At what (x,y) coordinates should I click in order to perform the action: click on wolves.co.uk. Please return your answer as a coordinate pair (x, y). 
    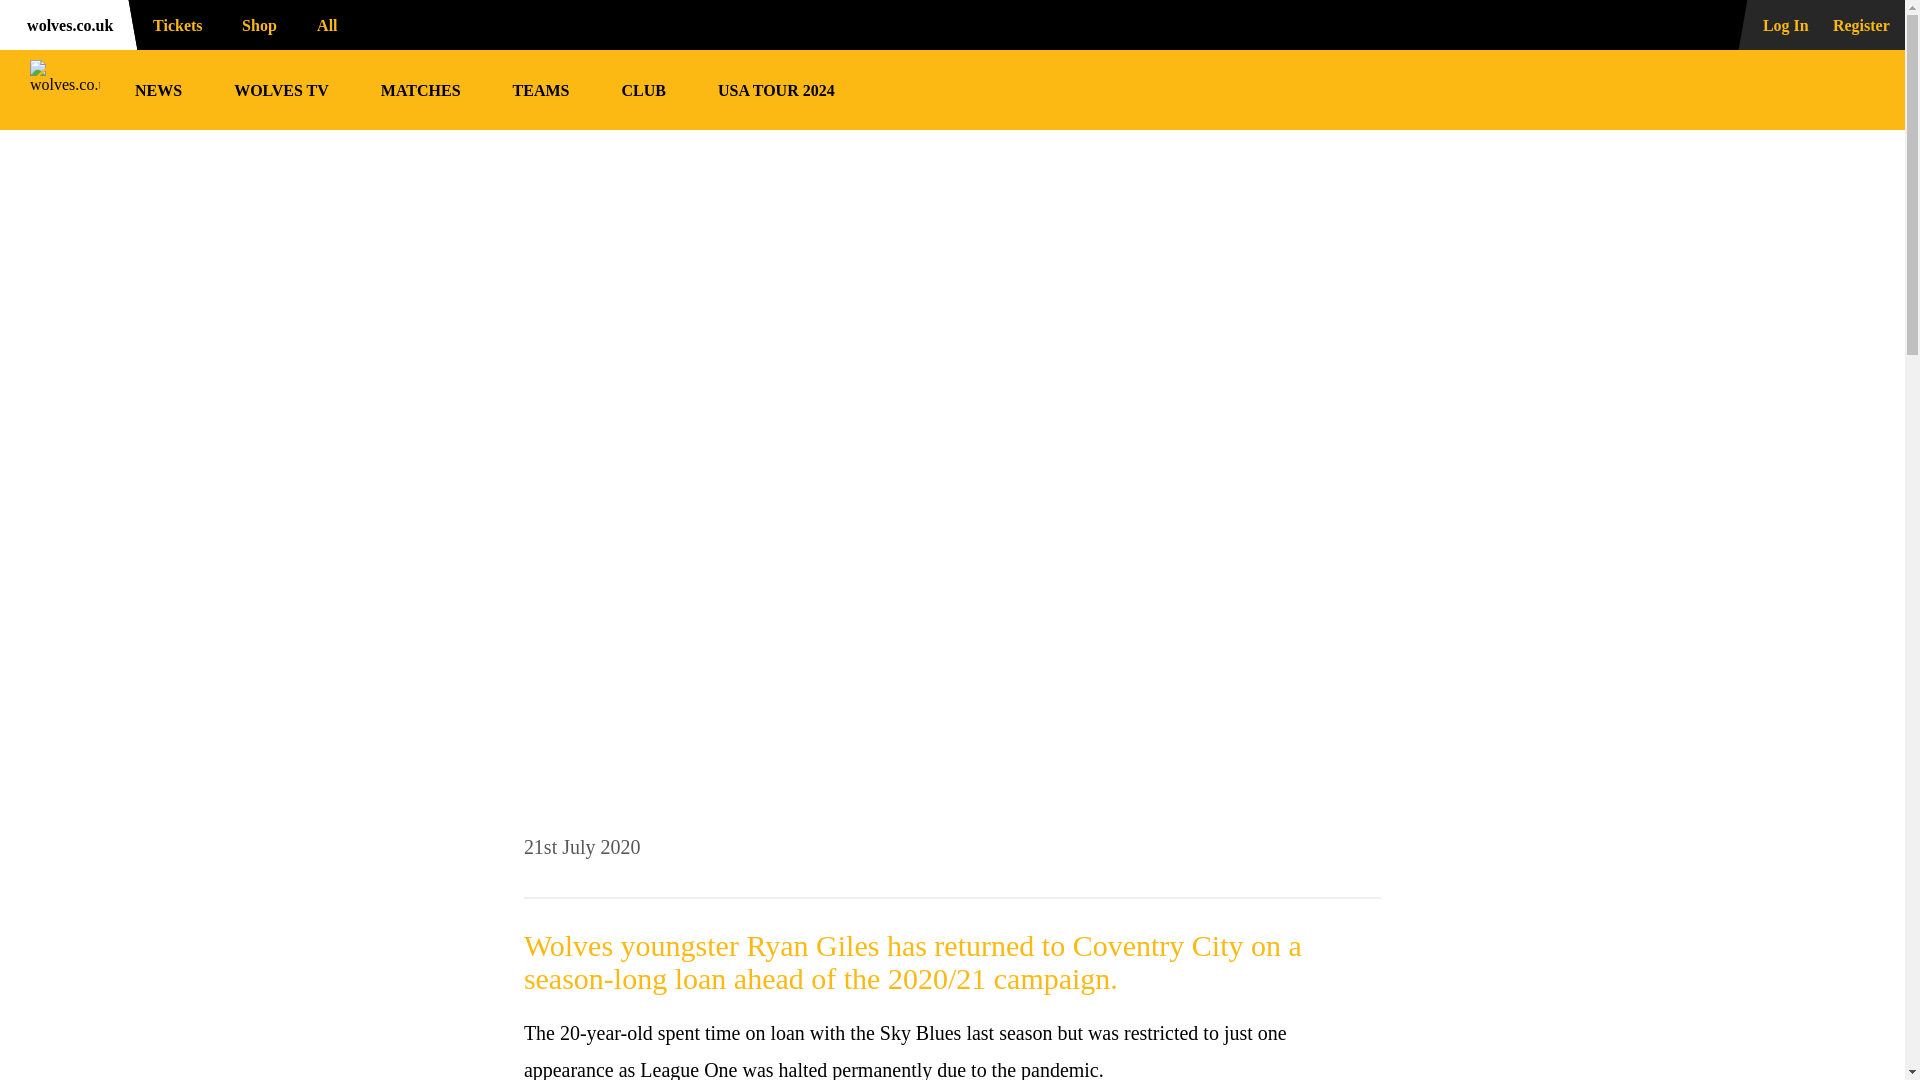
    Looking at the image, I should click on (64, 24).